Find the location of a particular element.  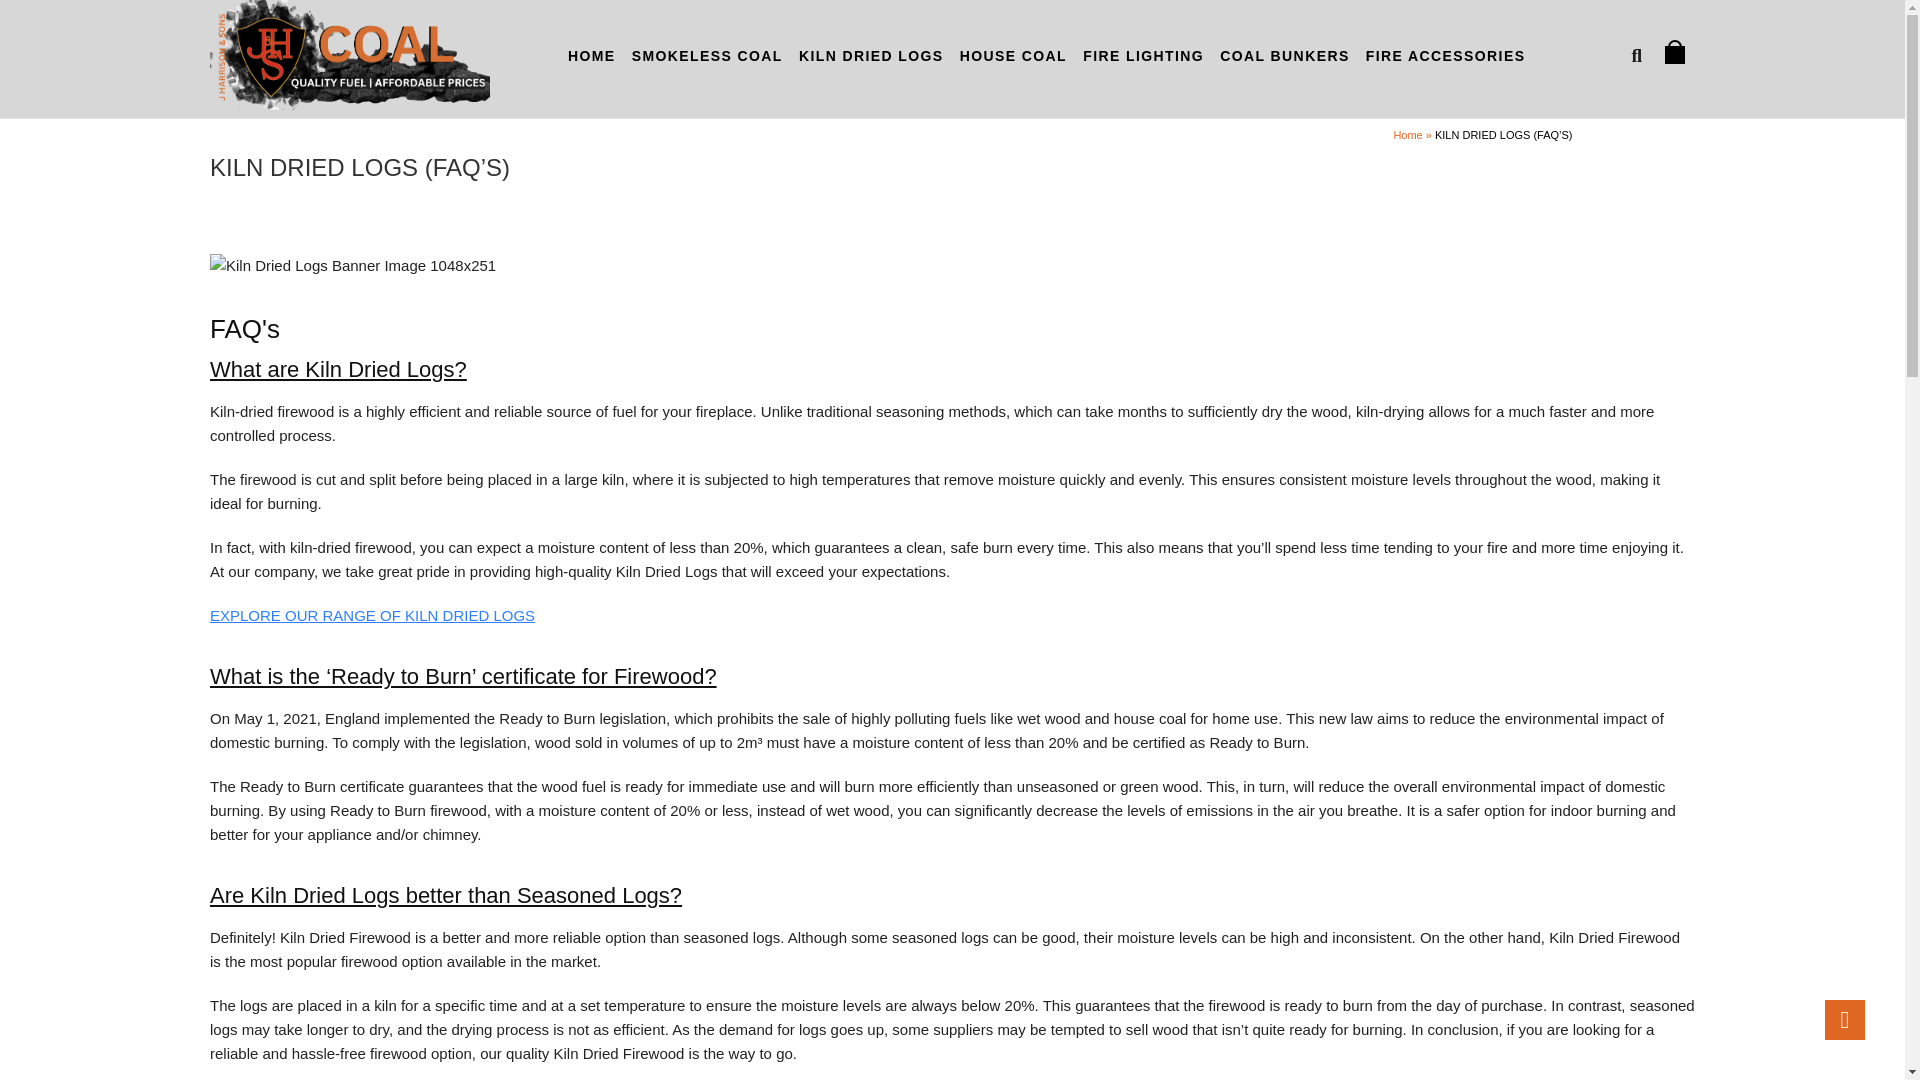

FIRE LIGHTING is located at coordinates (1143, 55).